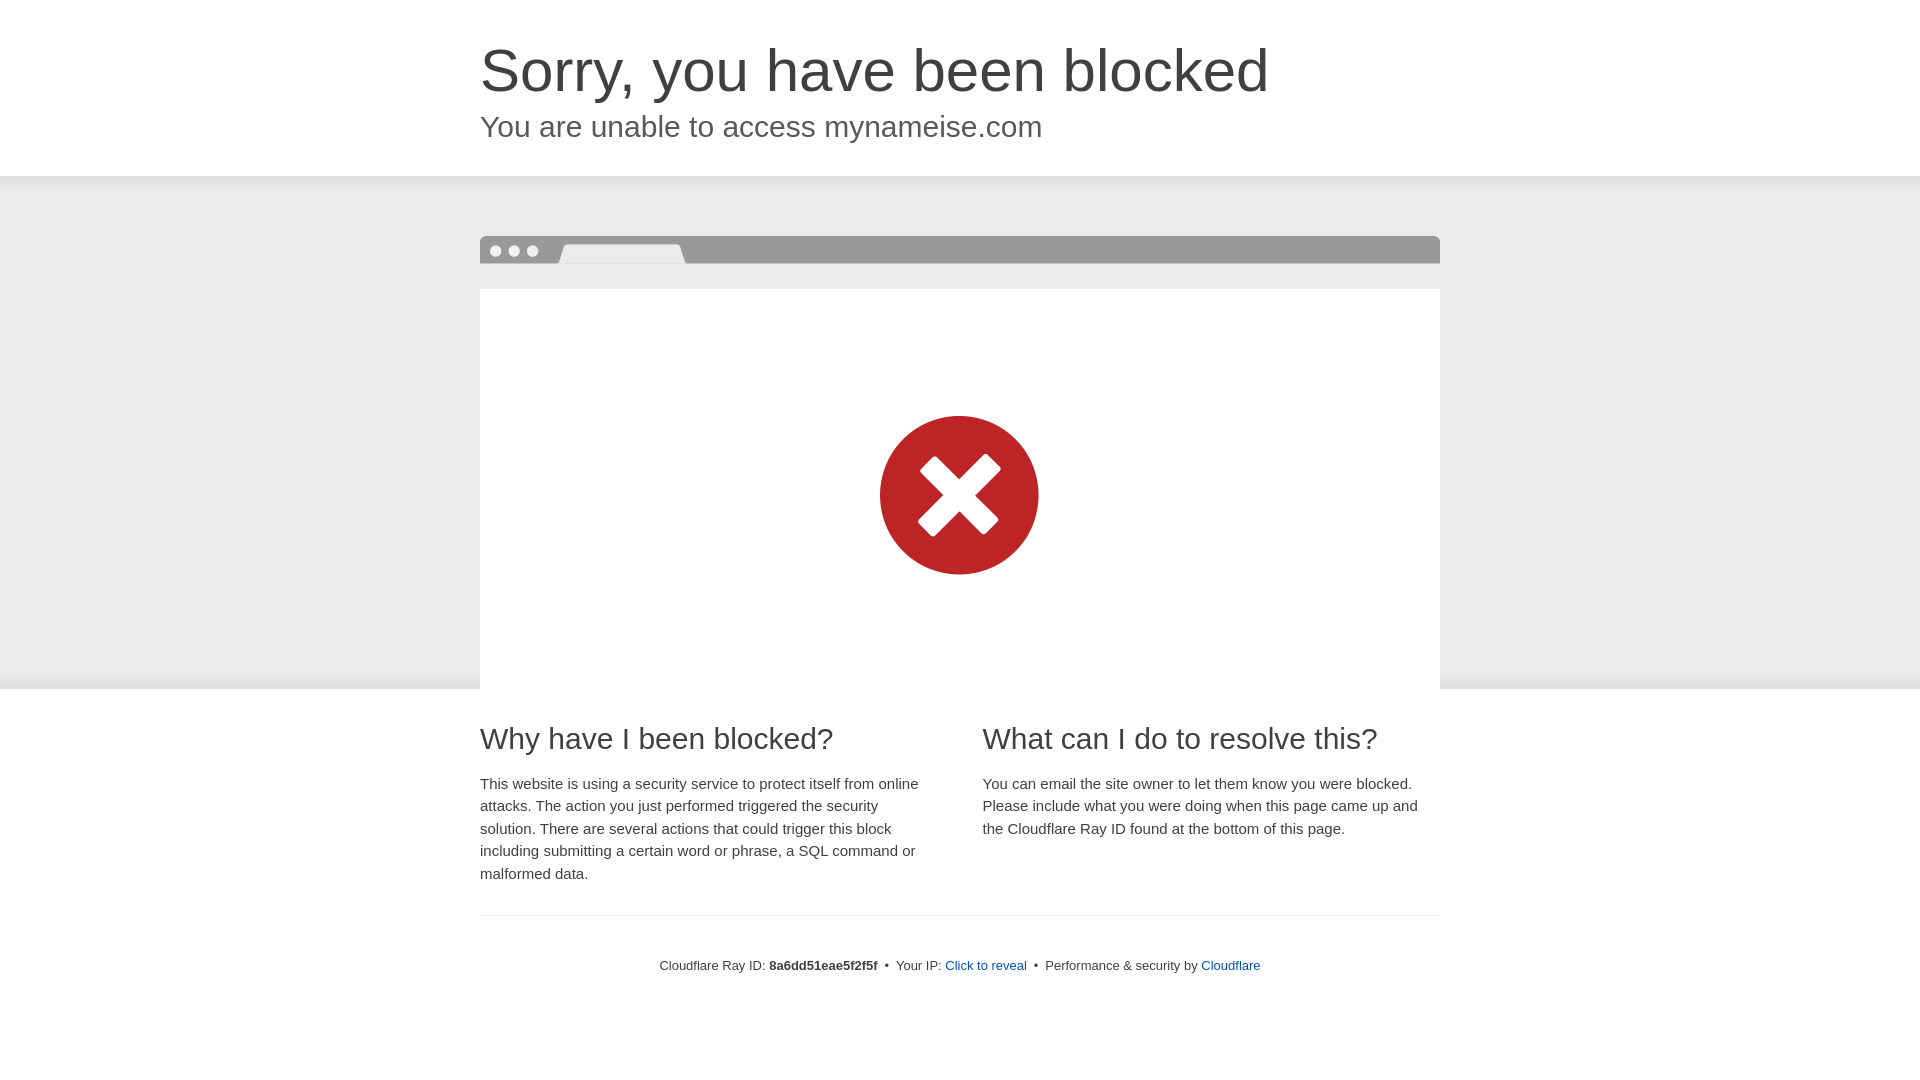 Image resolution: width=1920 pixels, height=1080 pixels. Describe the element at coordinates (1230, 965) in the screenshot. I see `Cloudflare` at that location.